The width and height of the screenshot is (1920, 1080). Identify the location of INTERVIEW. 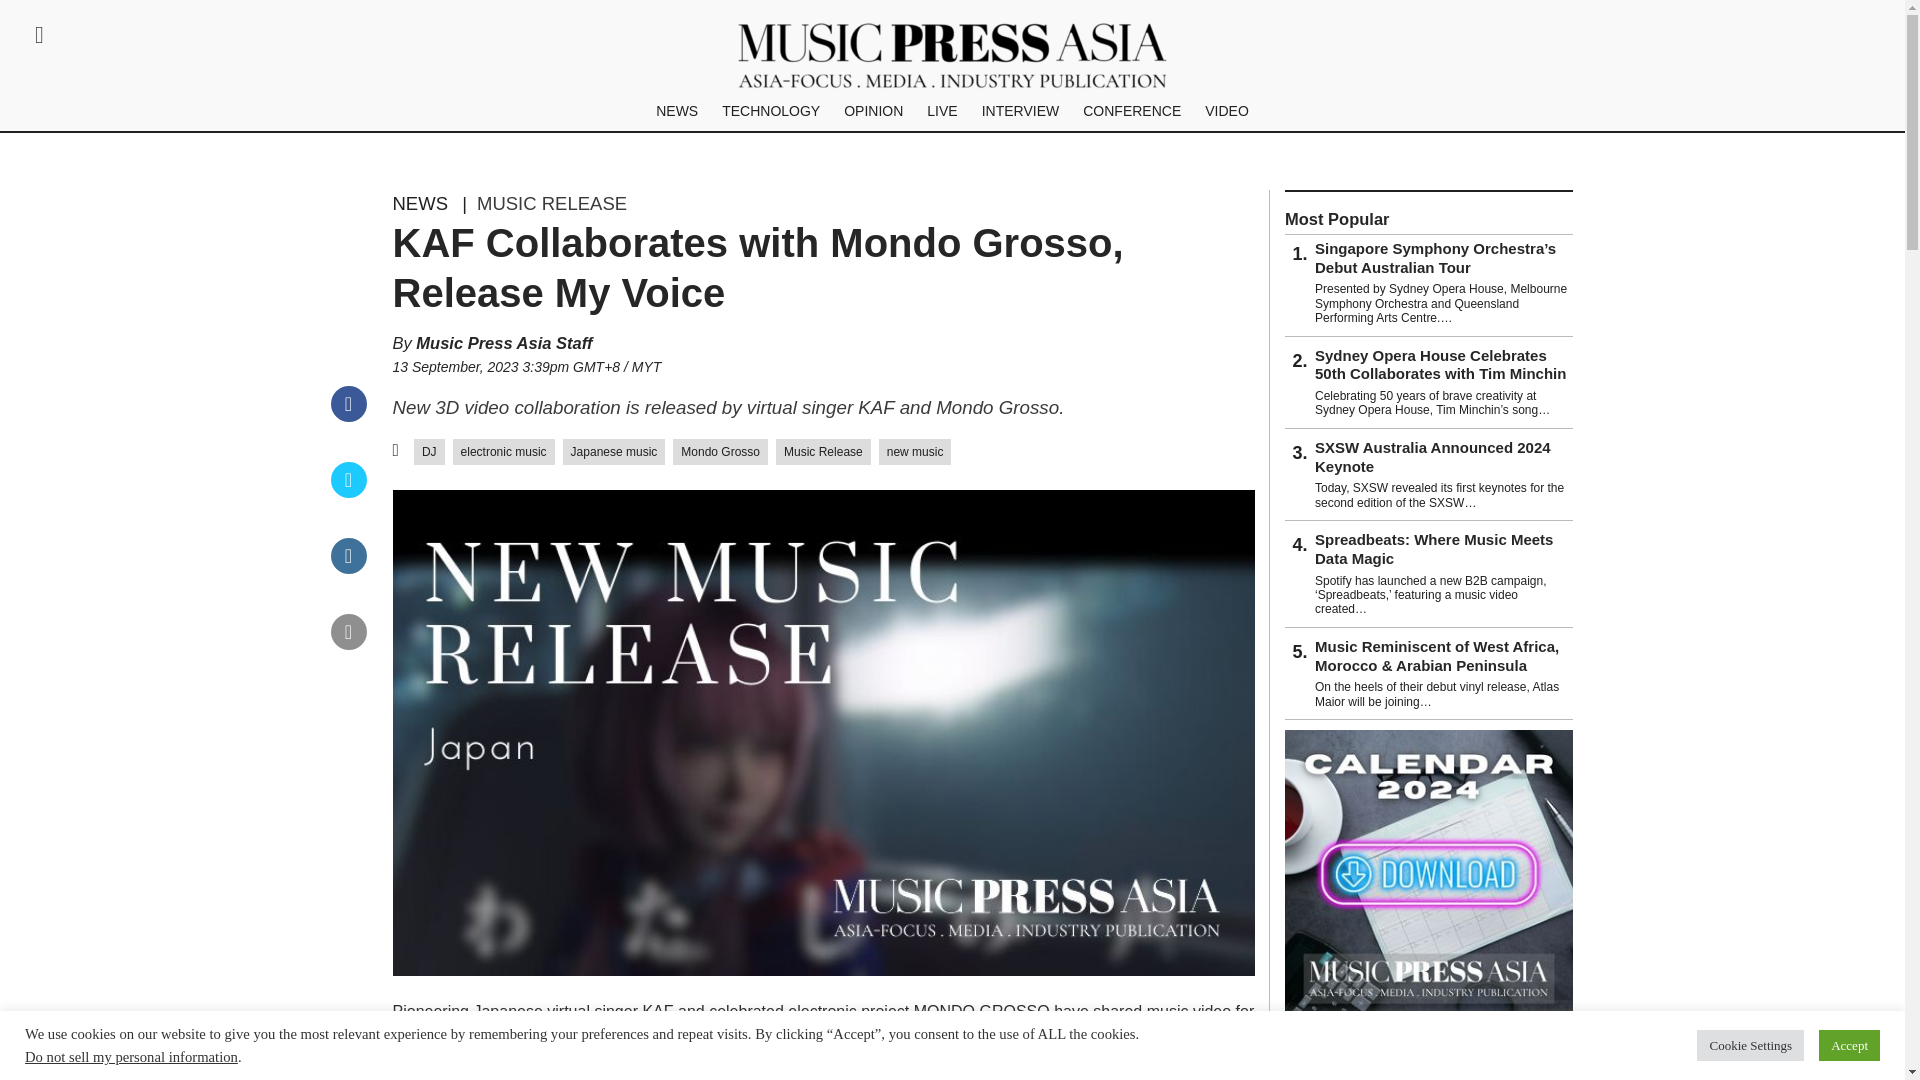
(1020, 110).